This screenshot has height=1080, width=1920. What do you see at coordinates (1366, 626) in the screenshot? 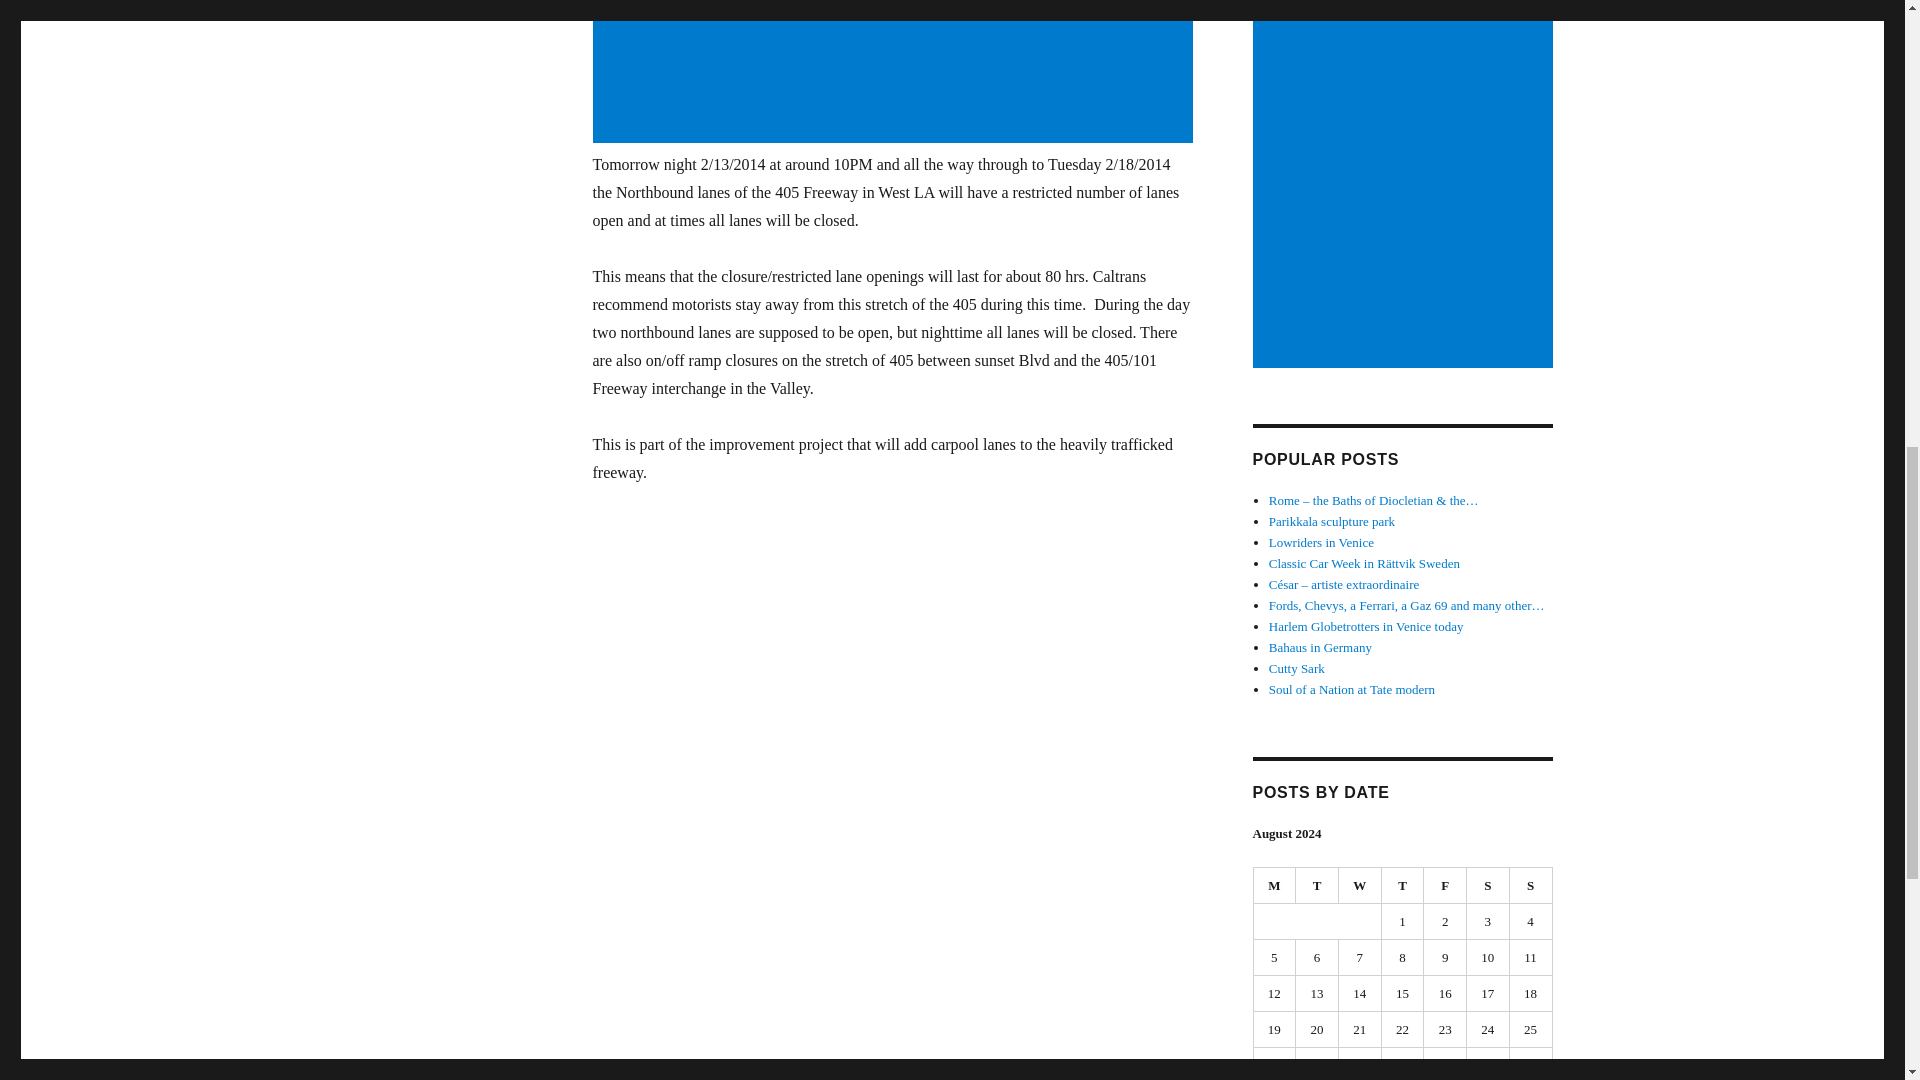
I see `Harlem Globetrotters in Venice today` at bounding box center [1366, 626].